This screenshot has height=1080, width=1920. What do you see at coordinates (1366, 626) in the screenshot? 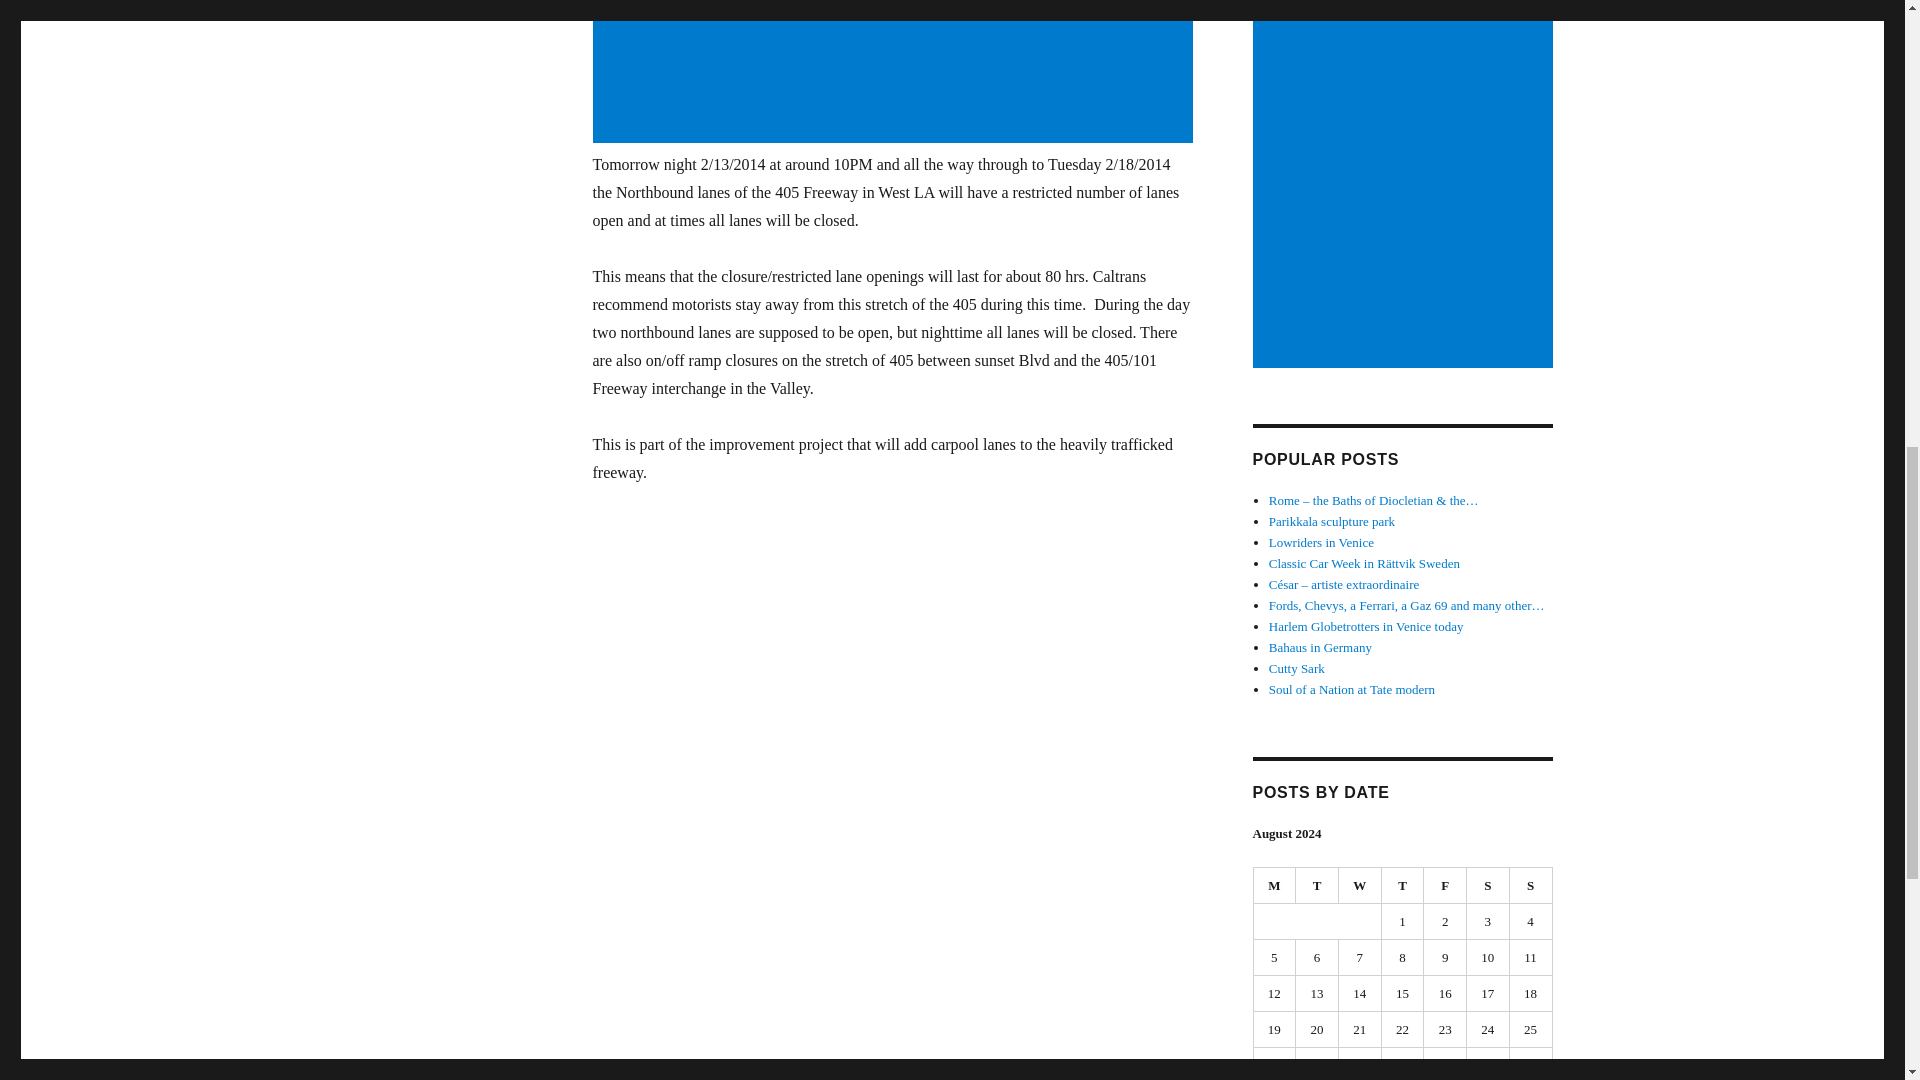
I see `Harlem Globetrotters in Venice today` at bounding box center [1366, 626].